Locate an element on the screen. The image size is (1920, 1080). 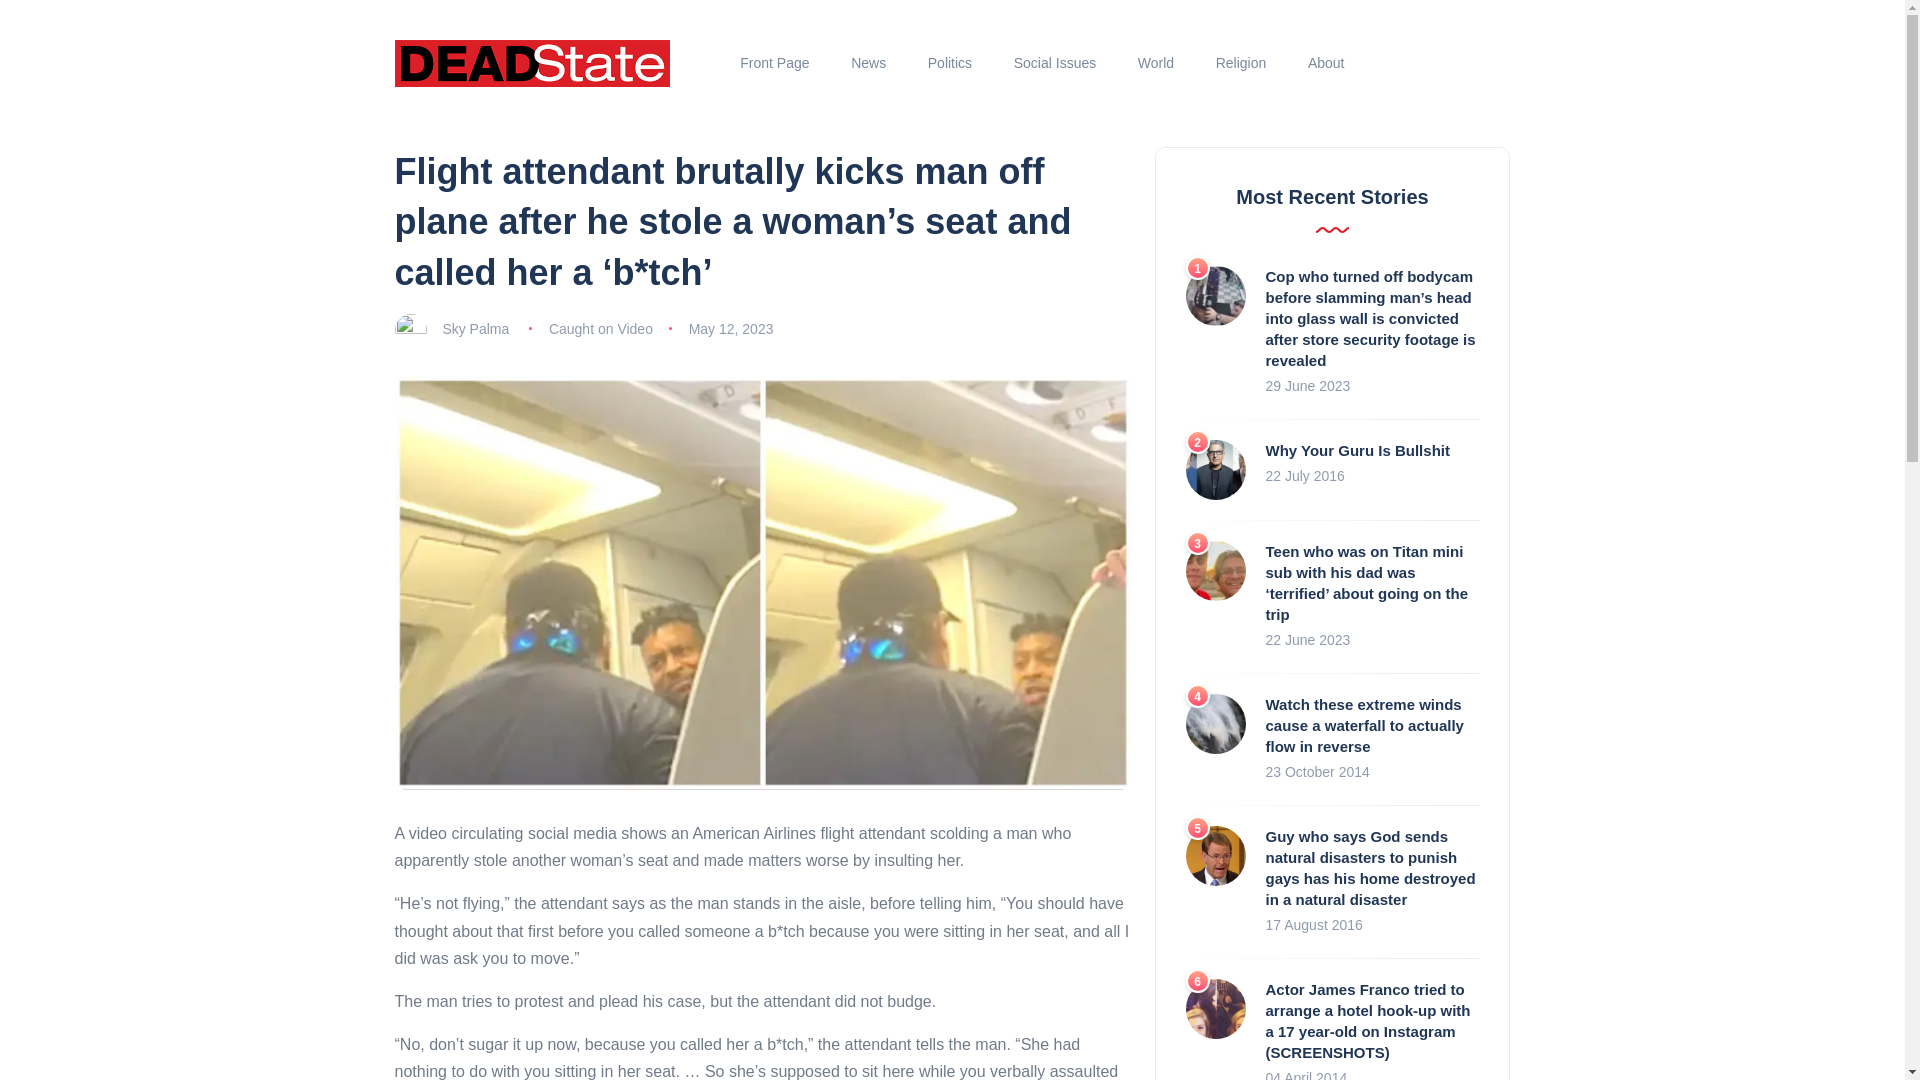
News is located at coordinates (868, 63).